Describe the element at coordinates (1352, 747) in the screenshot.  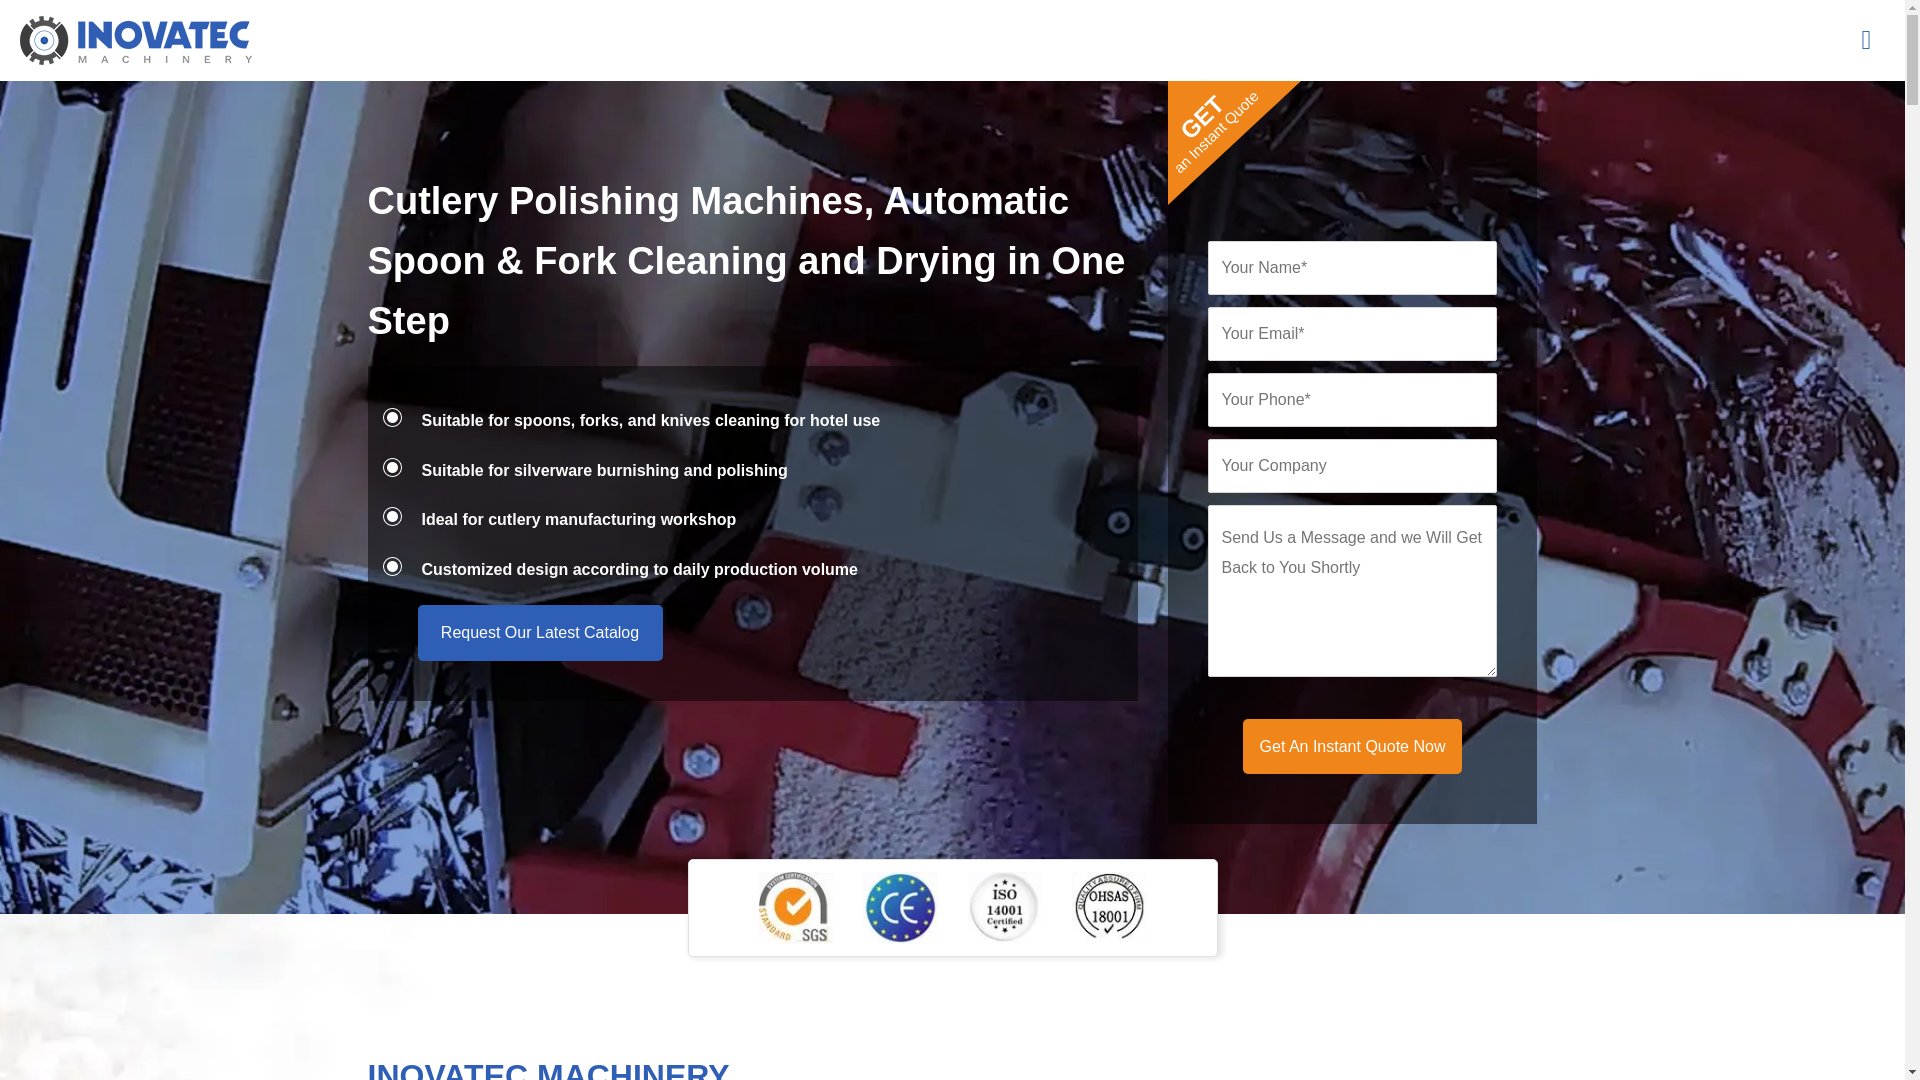
I see `Get An Instant Quote Now` at that location.